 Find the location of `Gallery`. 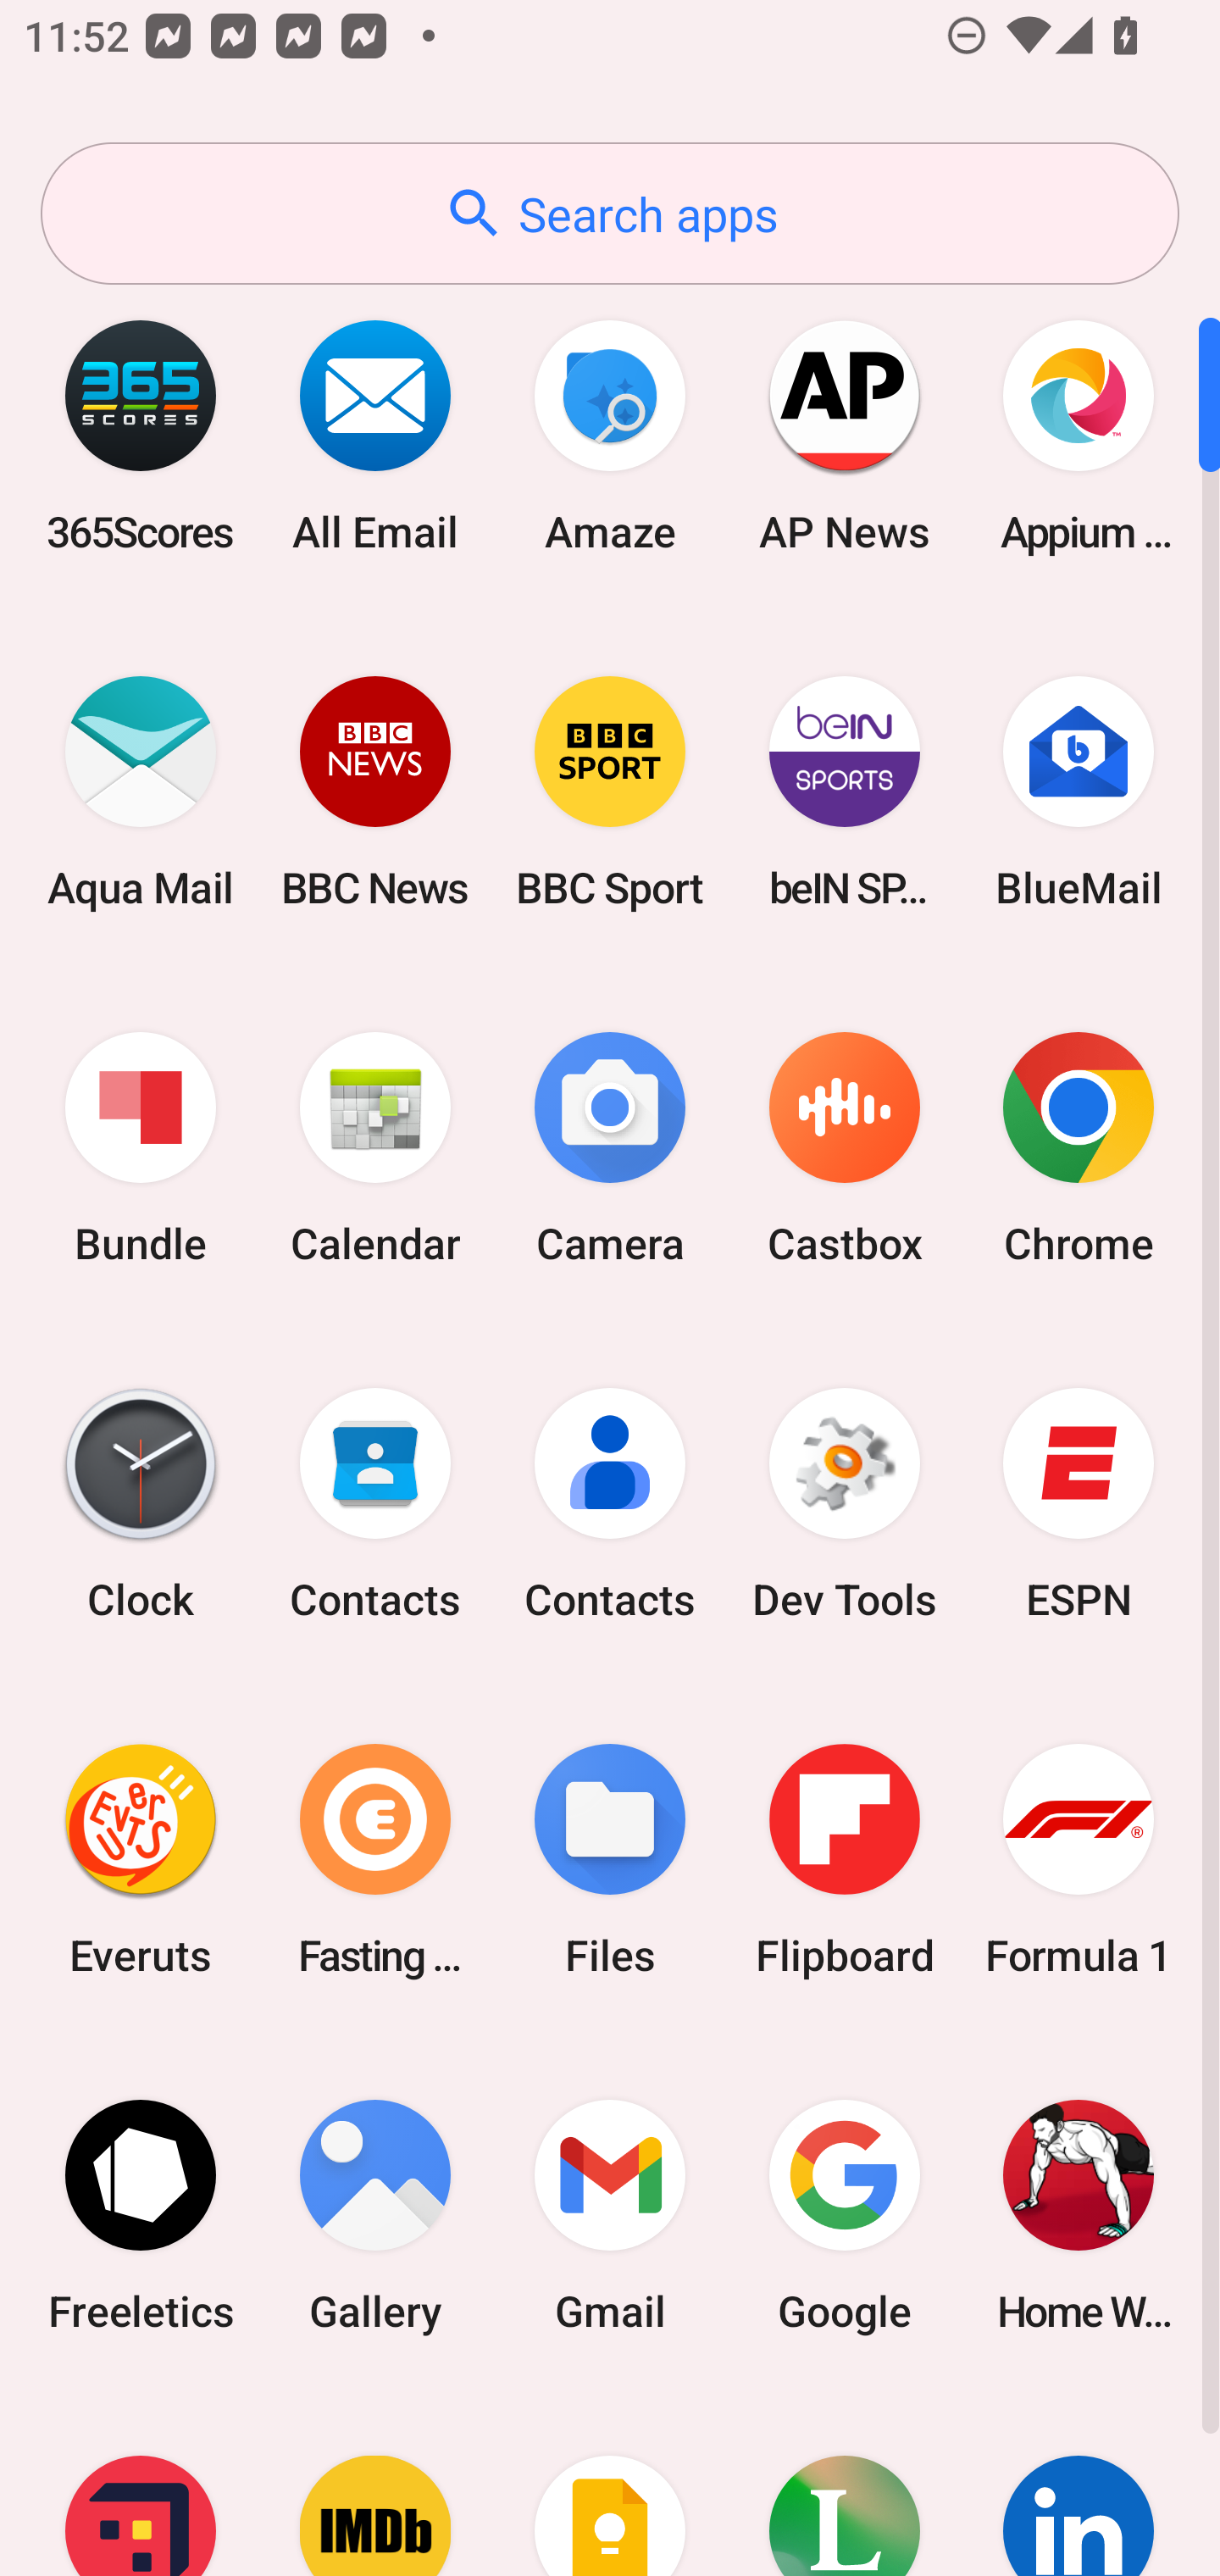

Gallery is located at coordinates (375, 2215).